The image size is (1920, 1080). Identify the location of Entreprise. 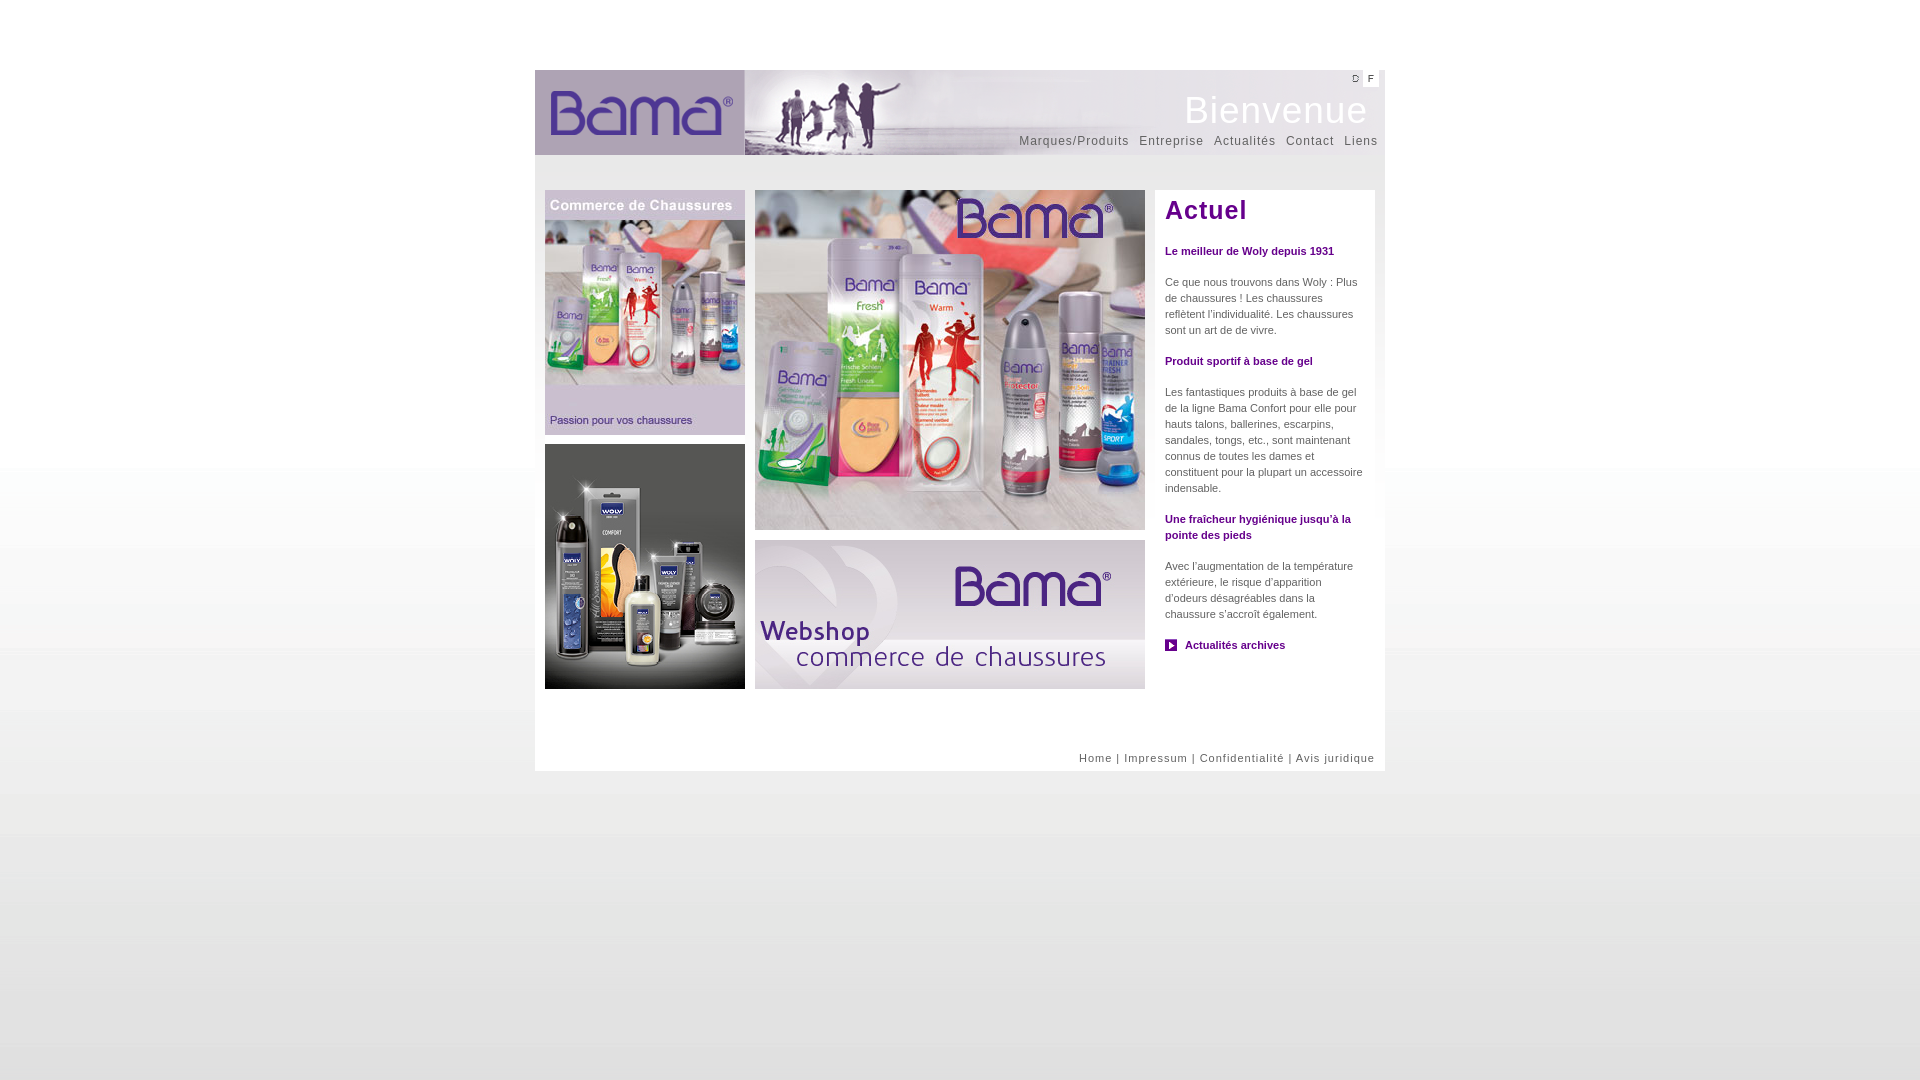
(1172, 141).